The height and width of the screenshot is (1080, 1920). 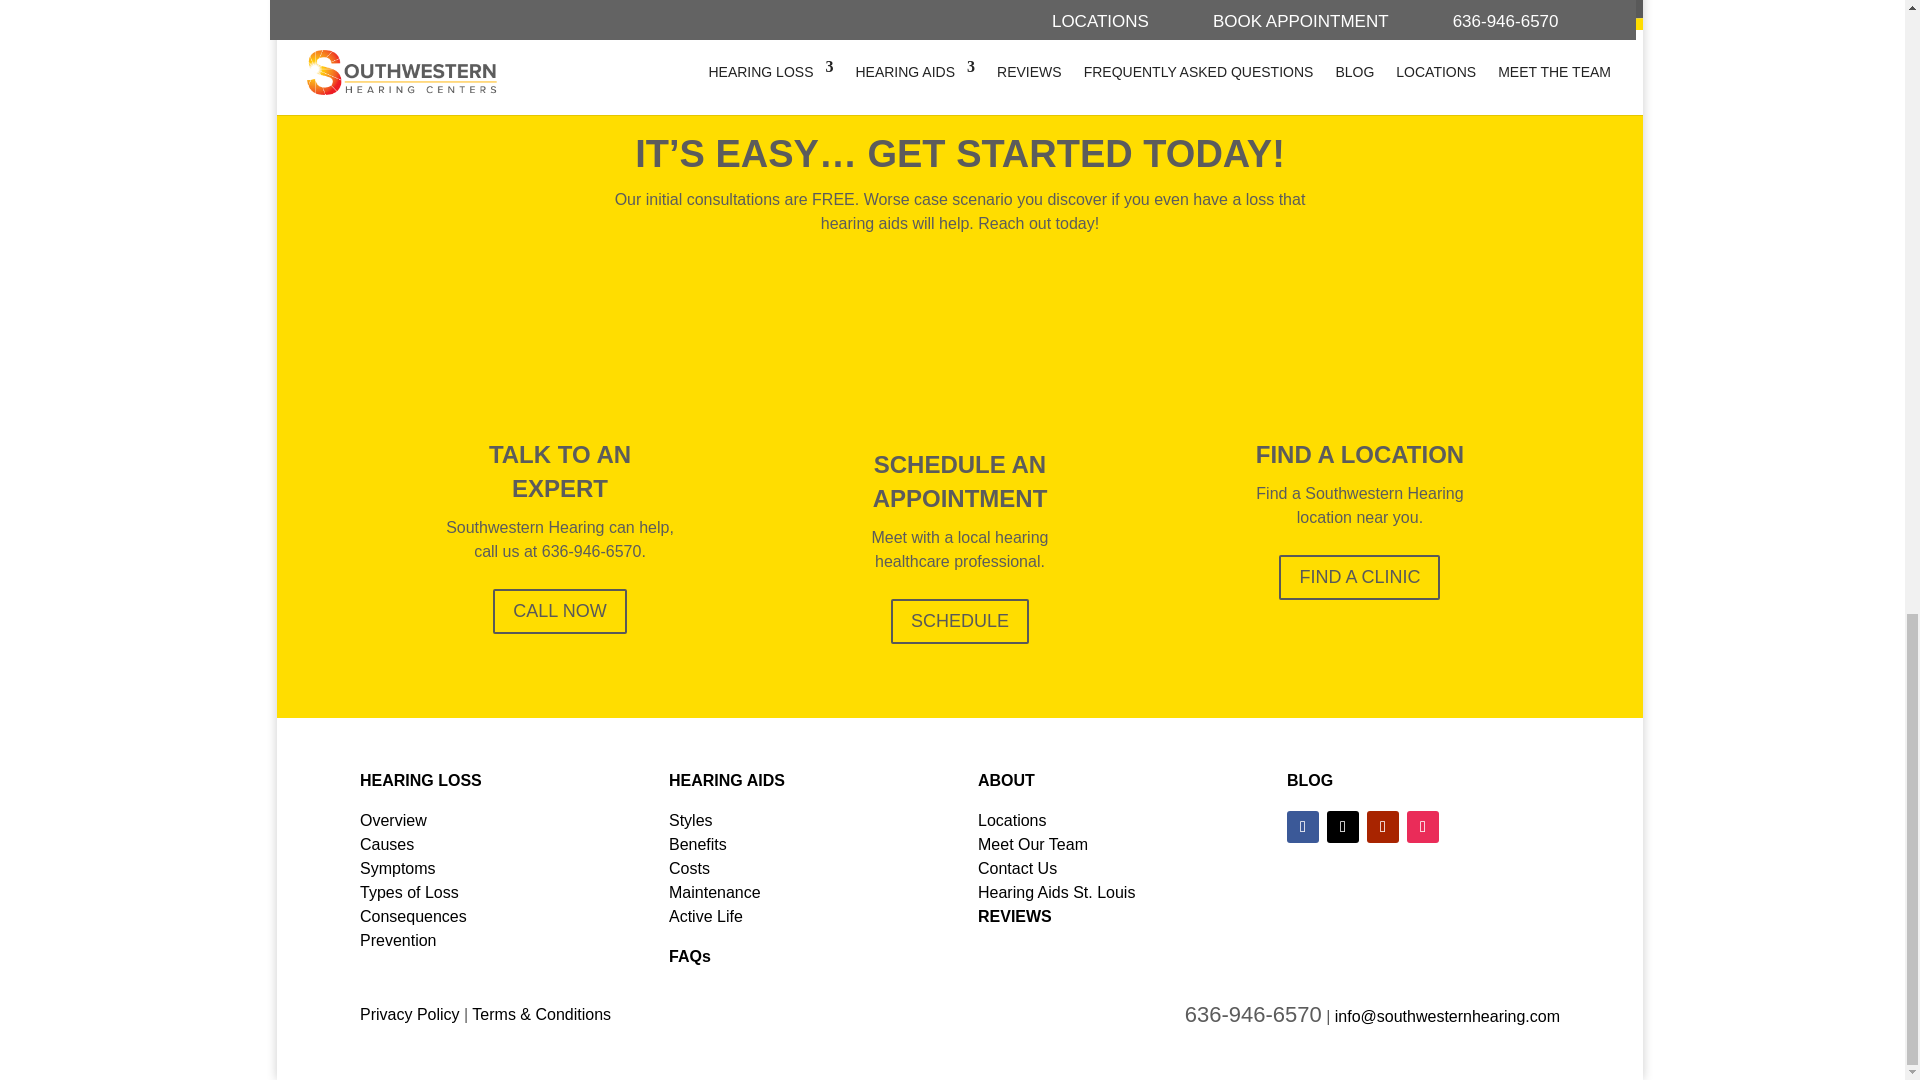 What do you see at coordinates (1383, 827) in the screenshot?
I see `Follow on Youtube` at bounding box center [1383, 827].